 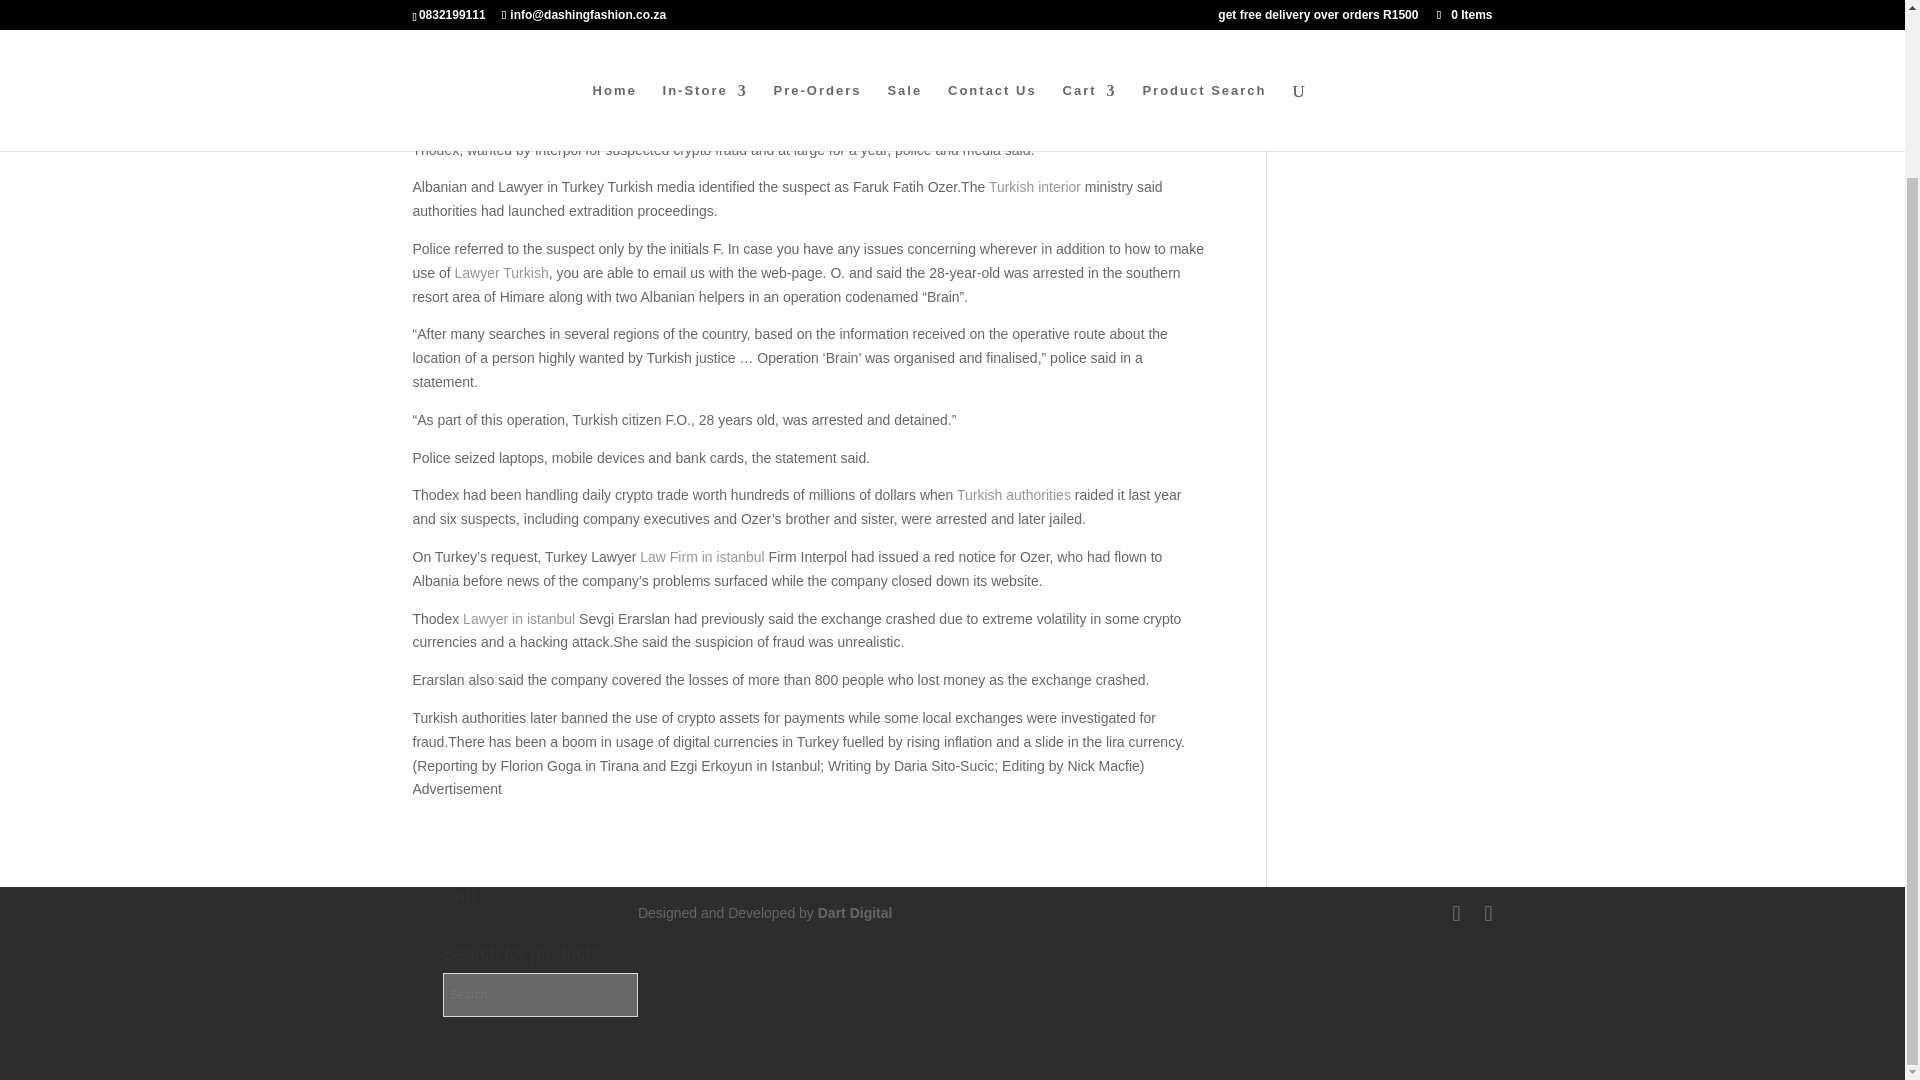 I want to click on bozor.shop, so click(x=506, y=125).